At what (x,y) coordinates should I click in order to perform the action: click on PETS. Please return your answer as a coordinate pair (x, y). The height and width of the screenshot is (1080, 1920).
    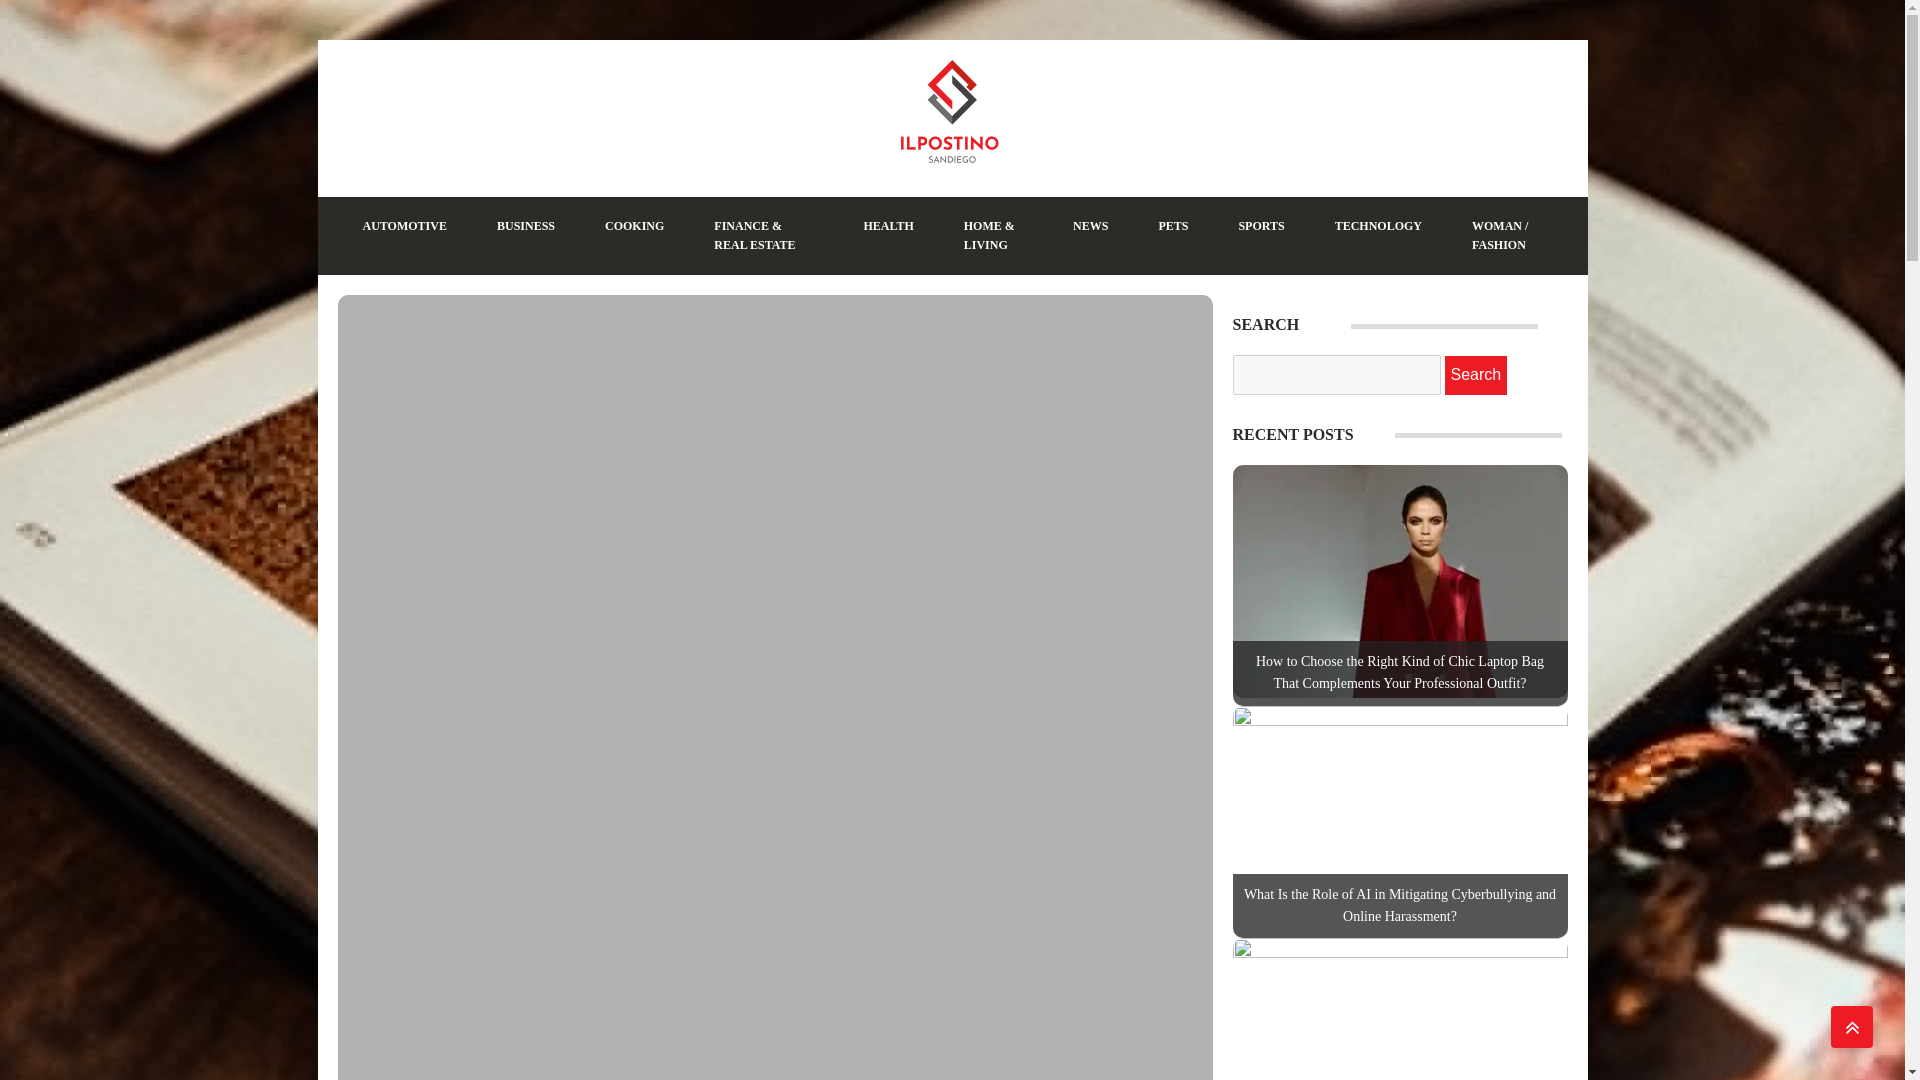
    Looking at the image, I should click on (1172, 226).